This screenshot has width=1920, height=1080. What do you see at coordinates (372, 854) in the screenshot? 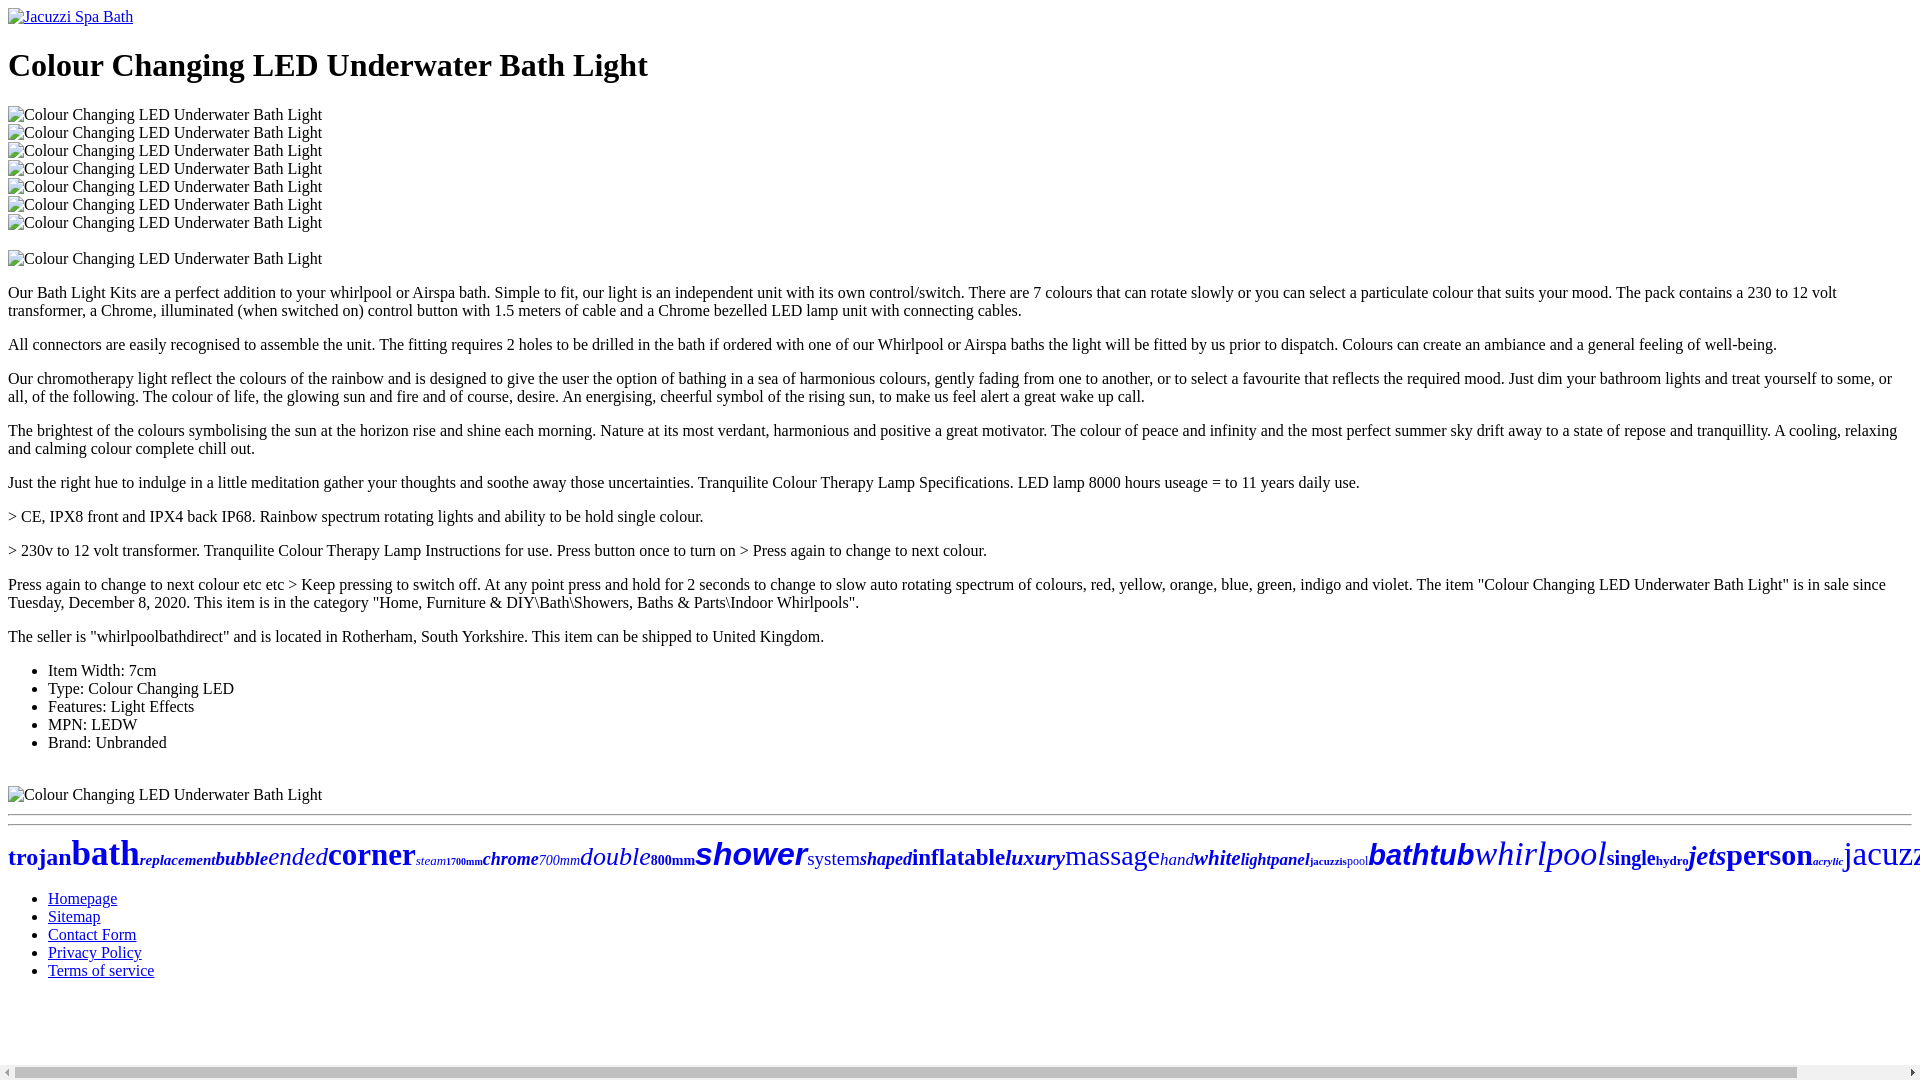
I see `corner` at bounding box center [372, 854].